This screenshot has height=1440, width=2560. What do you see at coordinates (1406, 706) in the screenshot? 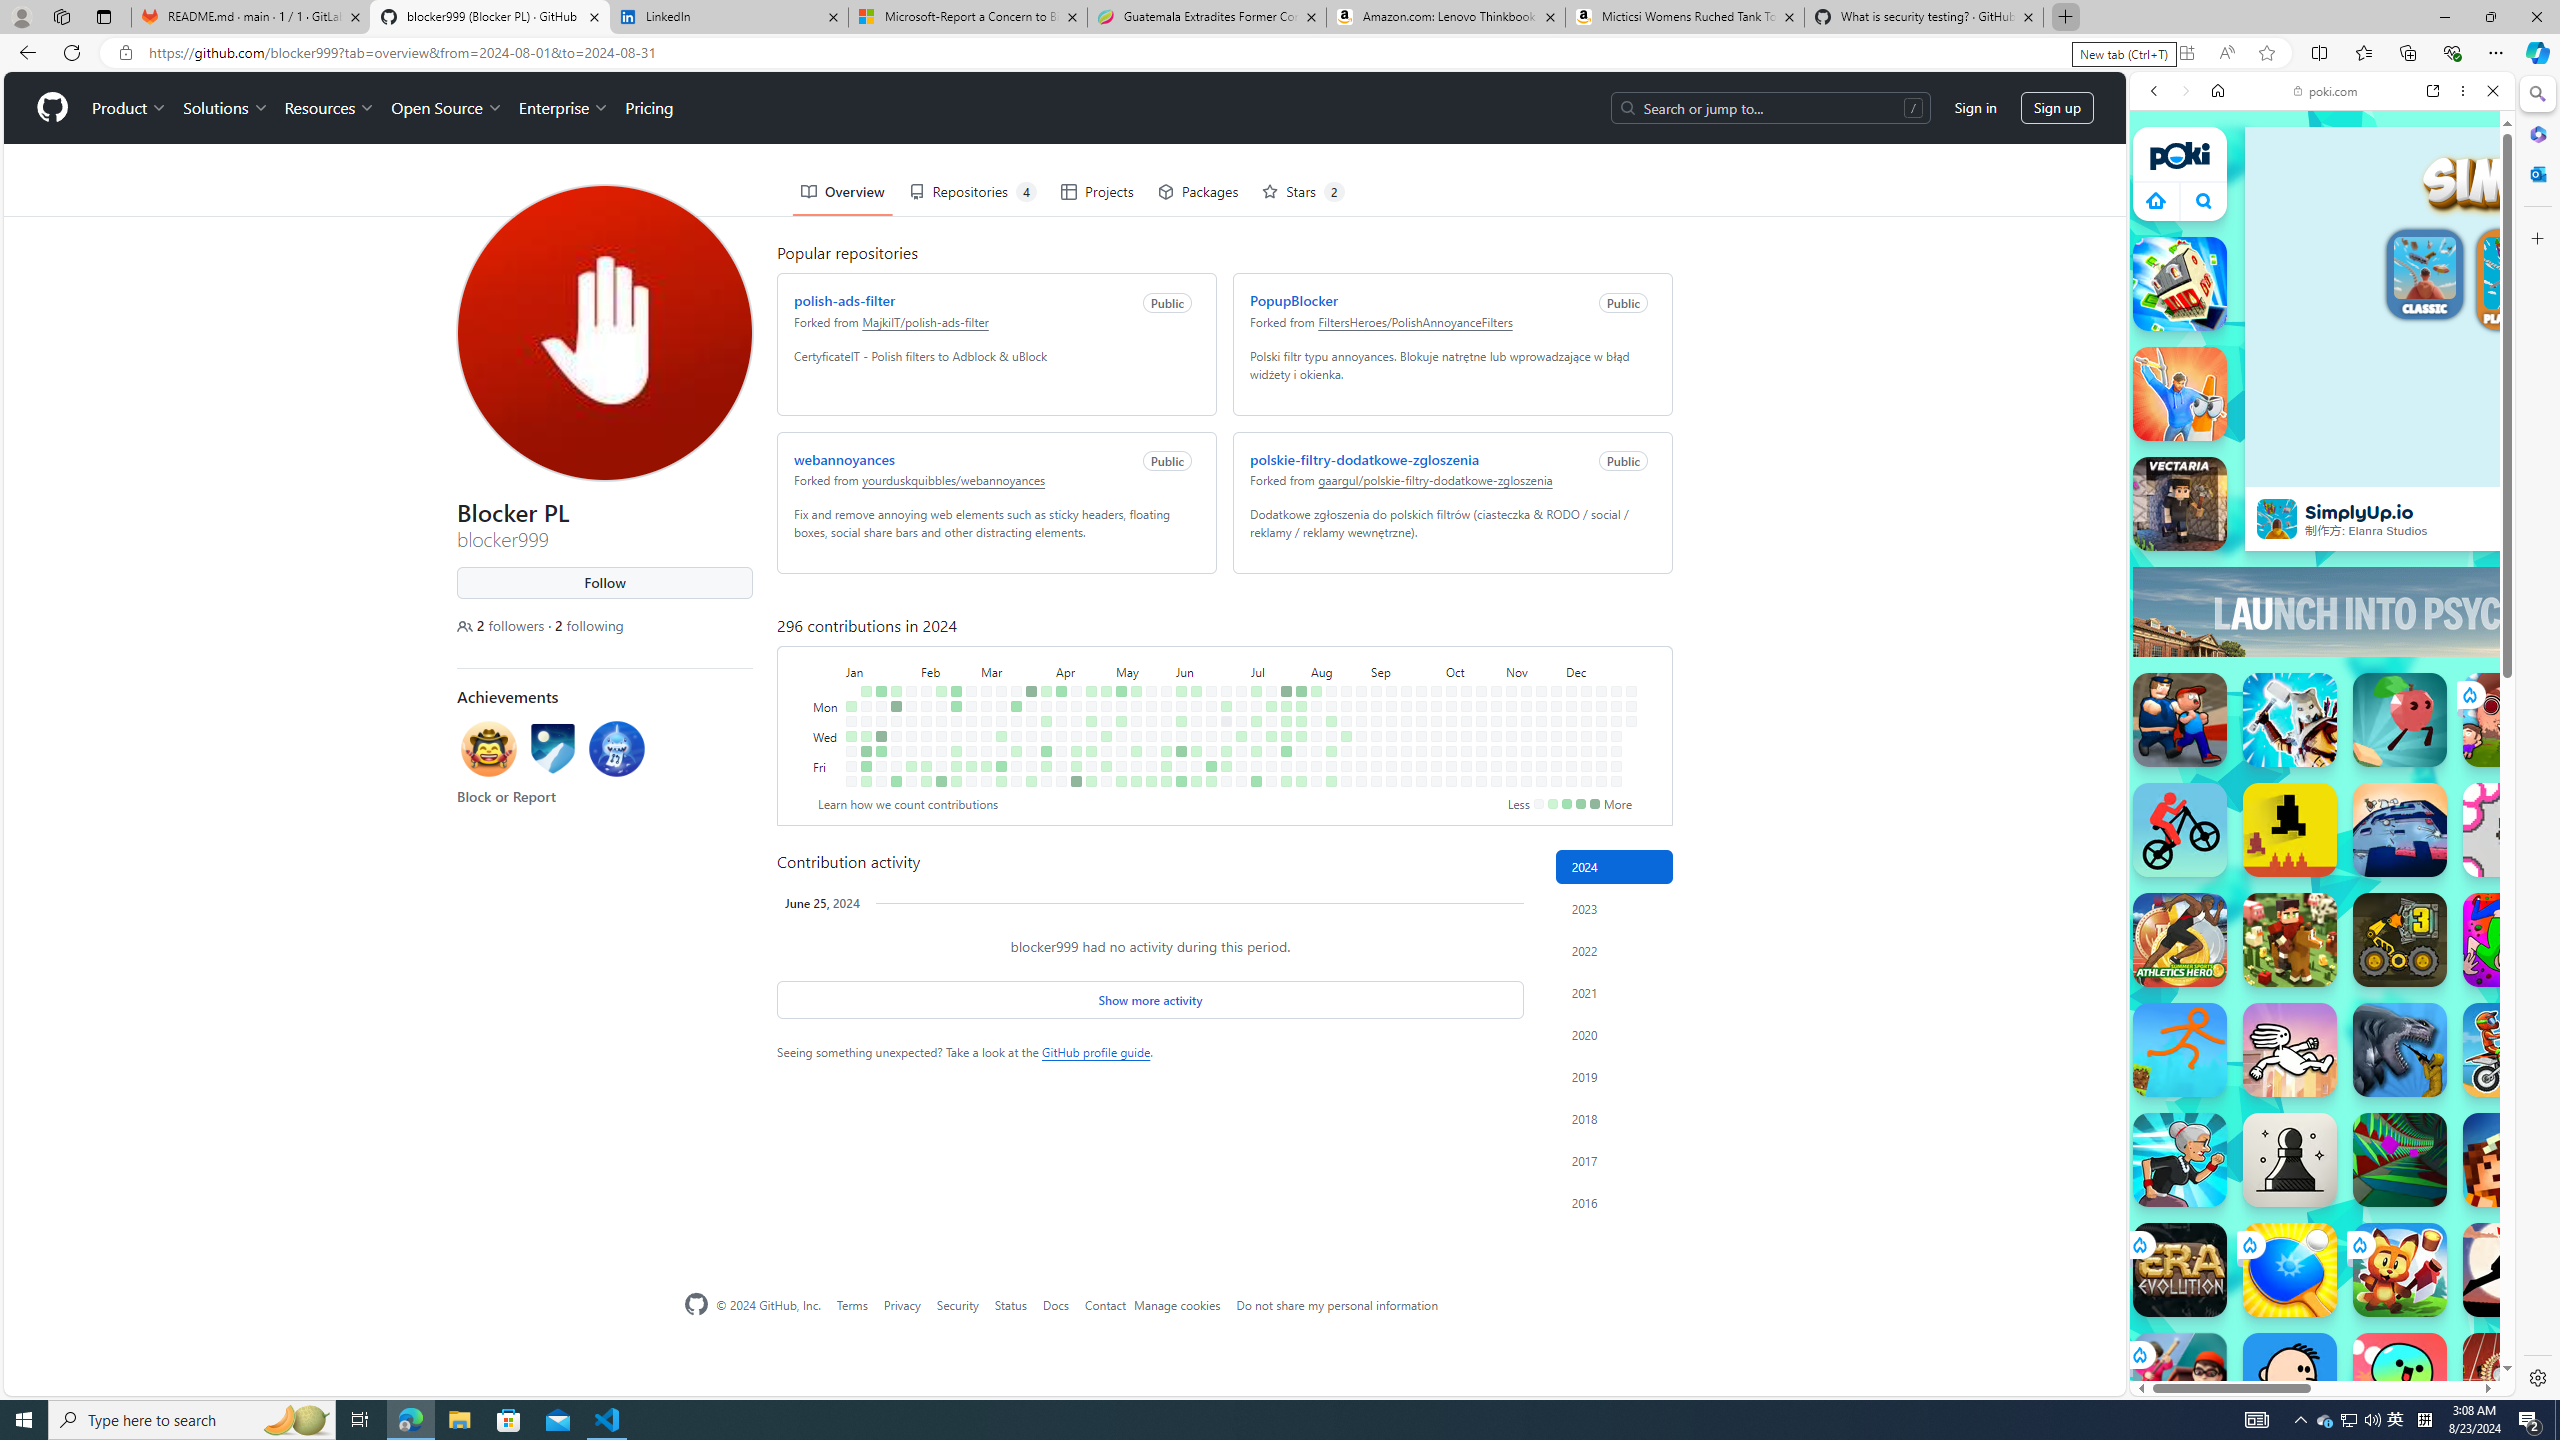
I see `No contributions on September 16th.` at bounding box center [1406, 706].